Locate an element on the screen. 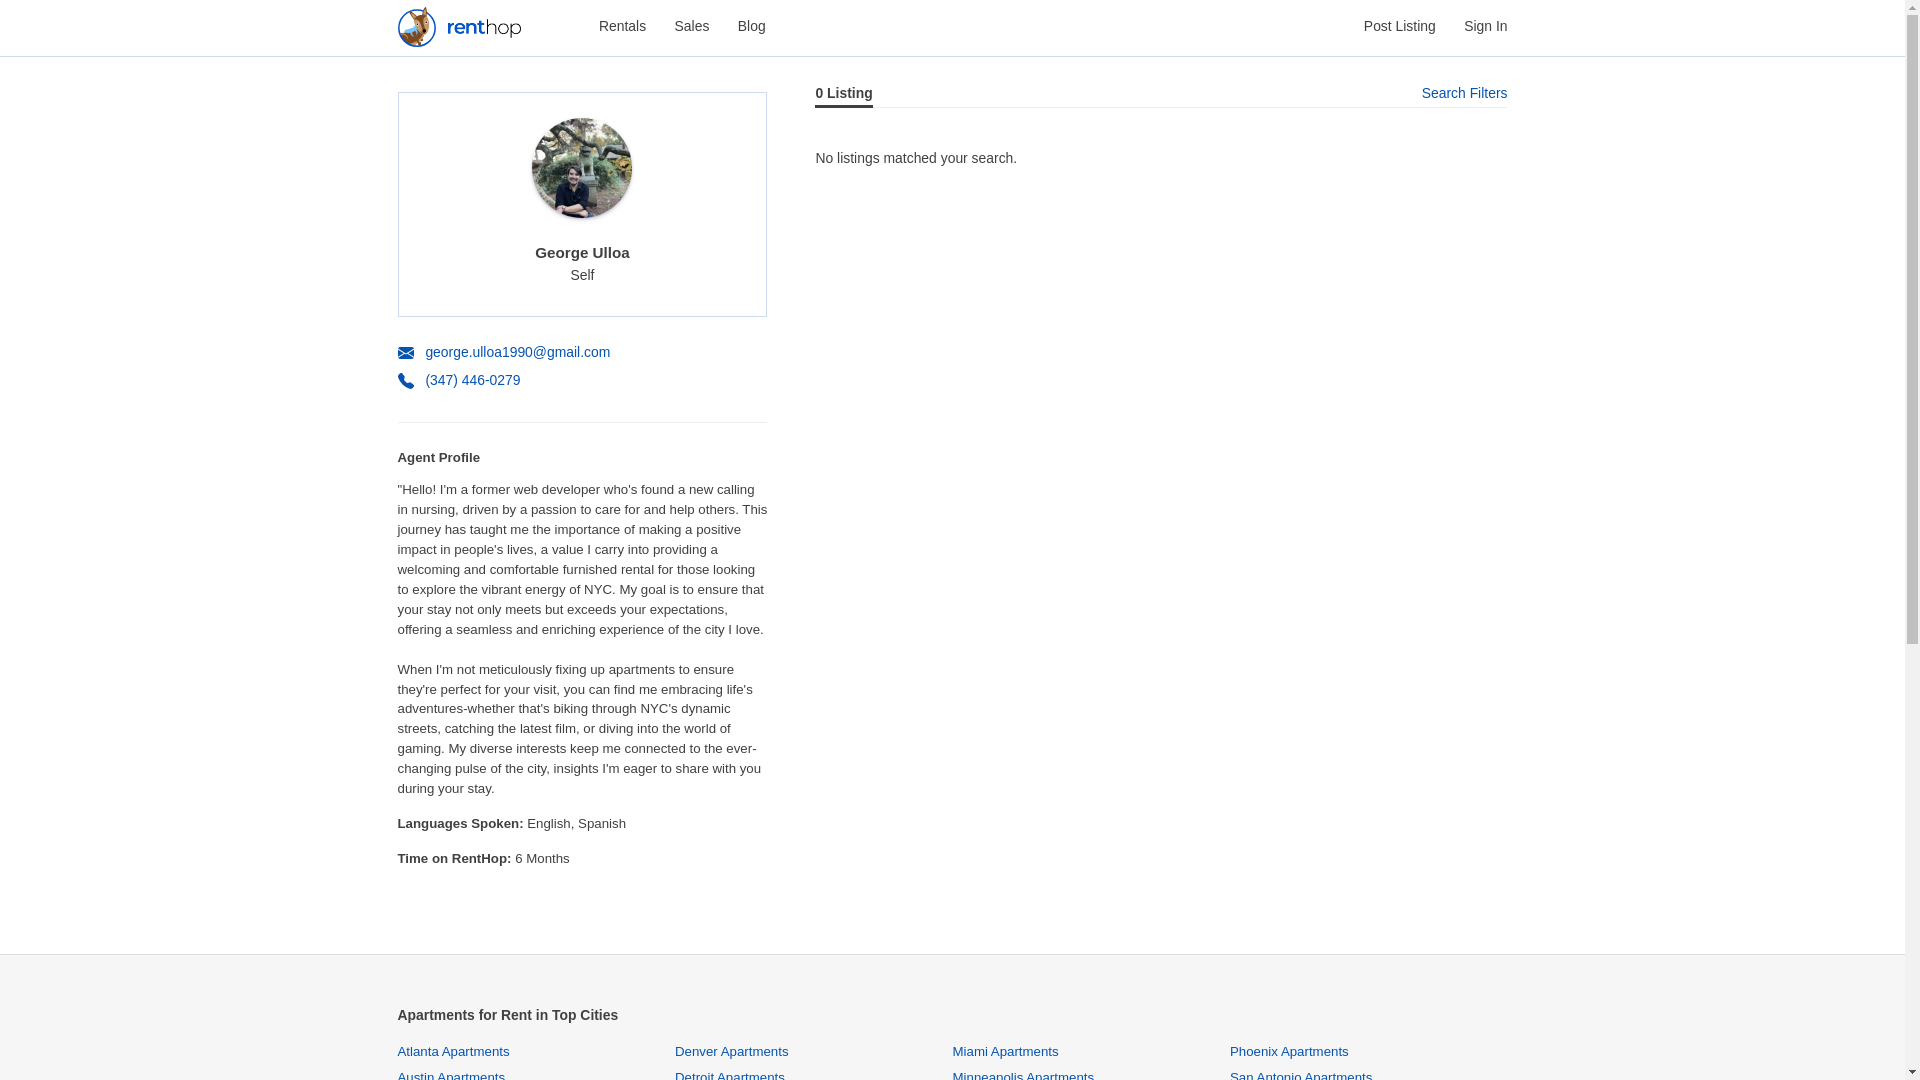 The width and height of the screenshot is (1920, 1080). Atlanta Apartments is located at coordinates (454, 1052).